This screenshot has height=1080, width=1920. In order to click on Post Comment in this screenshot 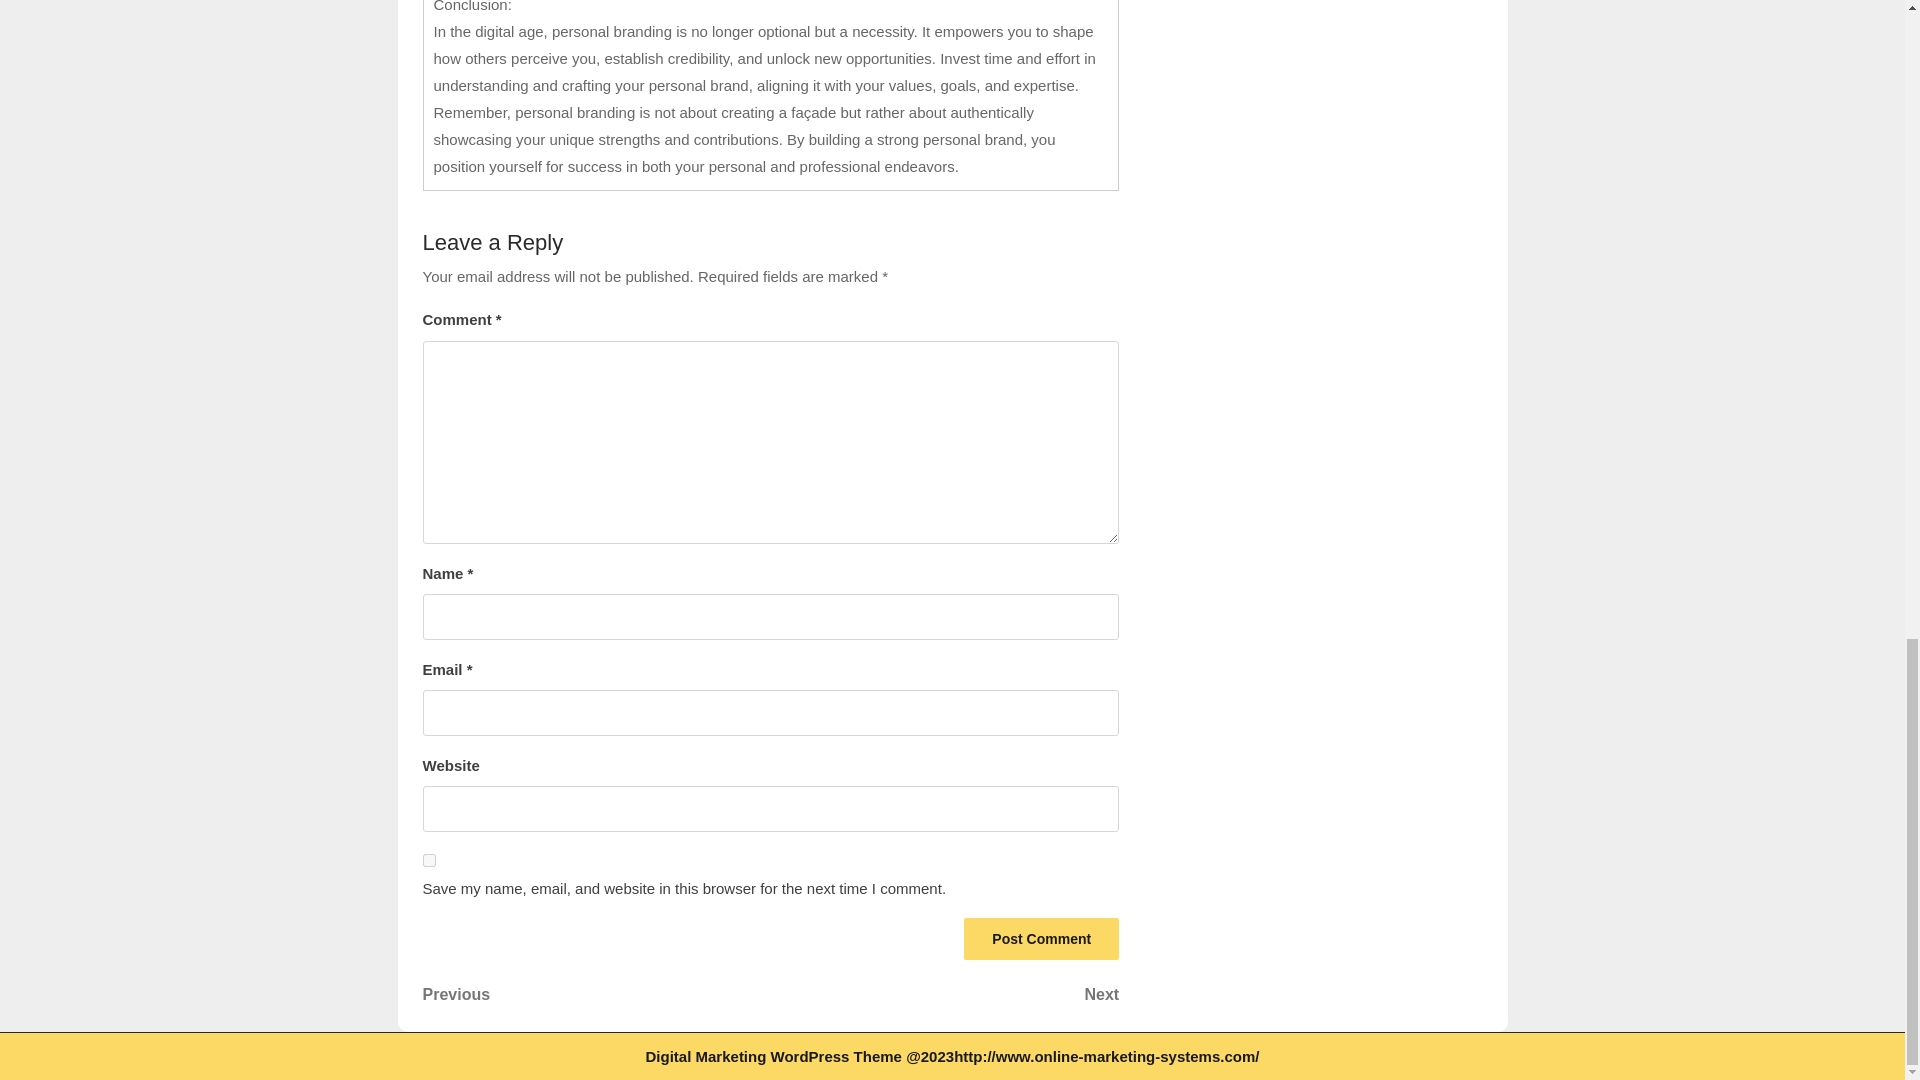, I will do `click(1041, 939)`.